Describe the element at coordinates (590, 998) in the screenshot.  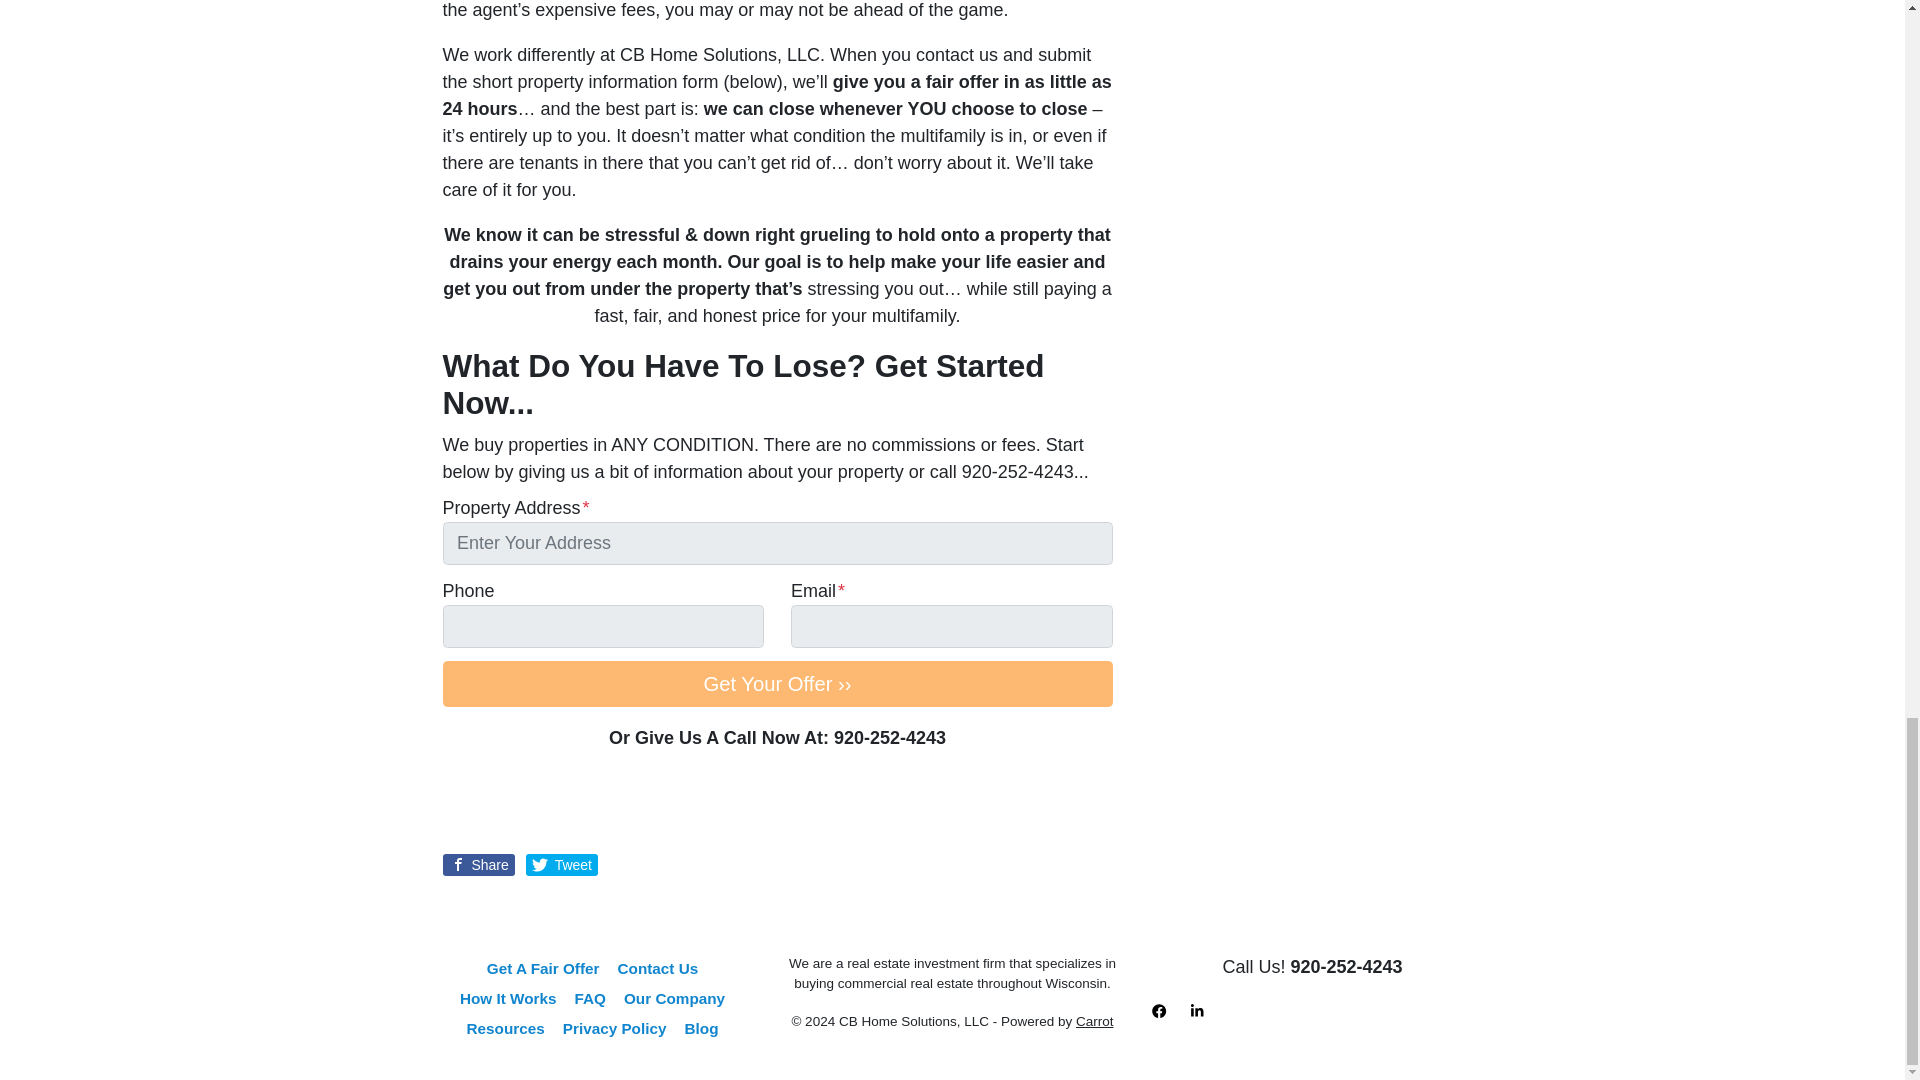
I see `FAQ` at that location.